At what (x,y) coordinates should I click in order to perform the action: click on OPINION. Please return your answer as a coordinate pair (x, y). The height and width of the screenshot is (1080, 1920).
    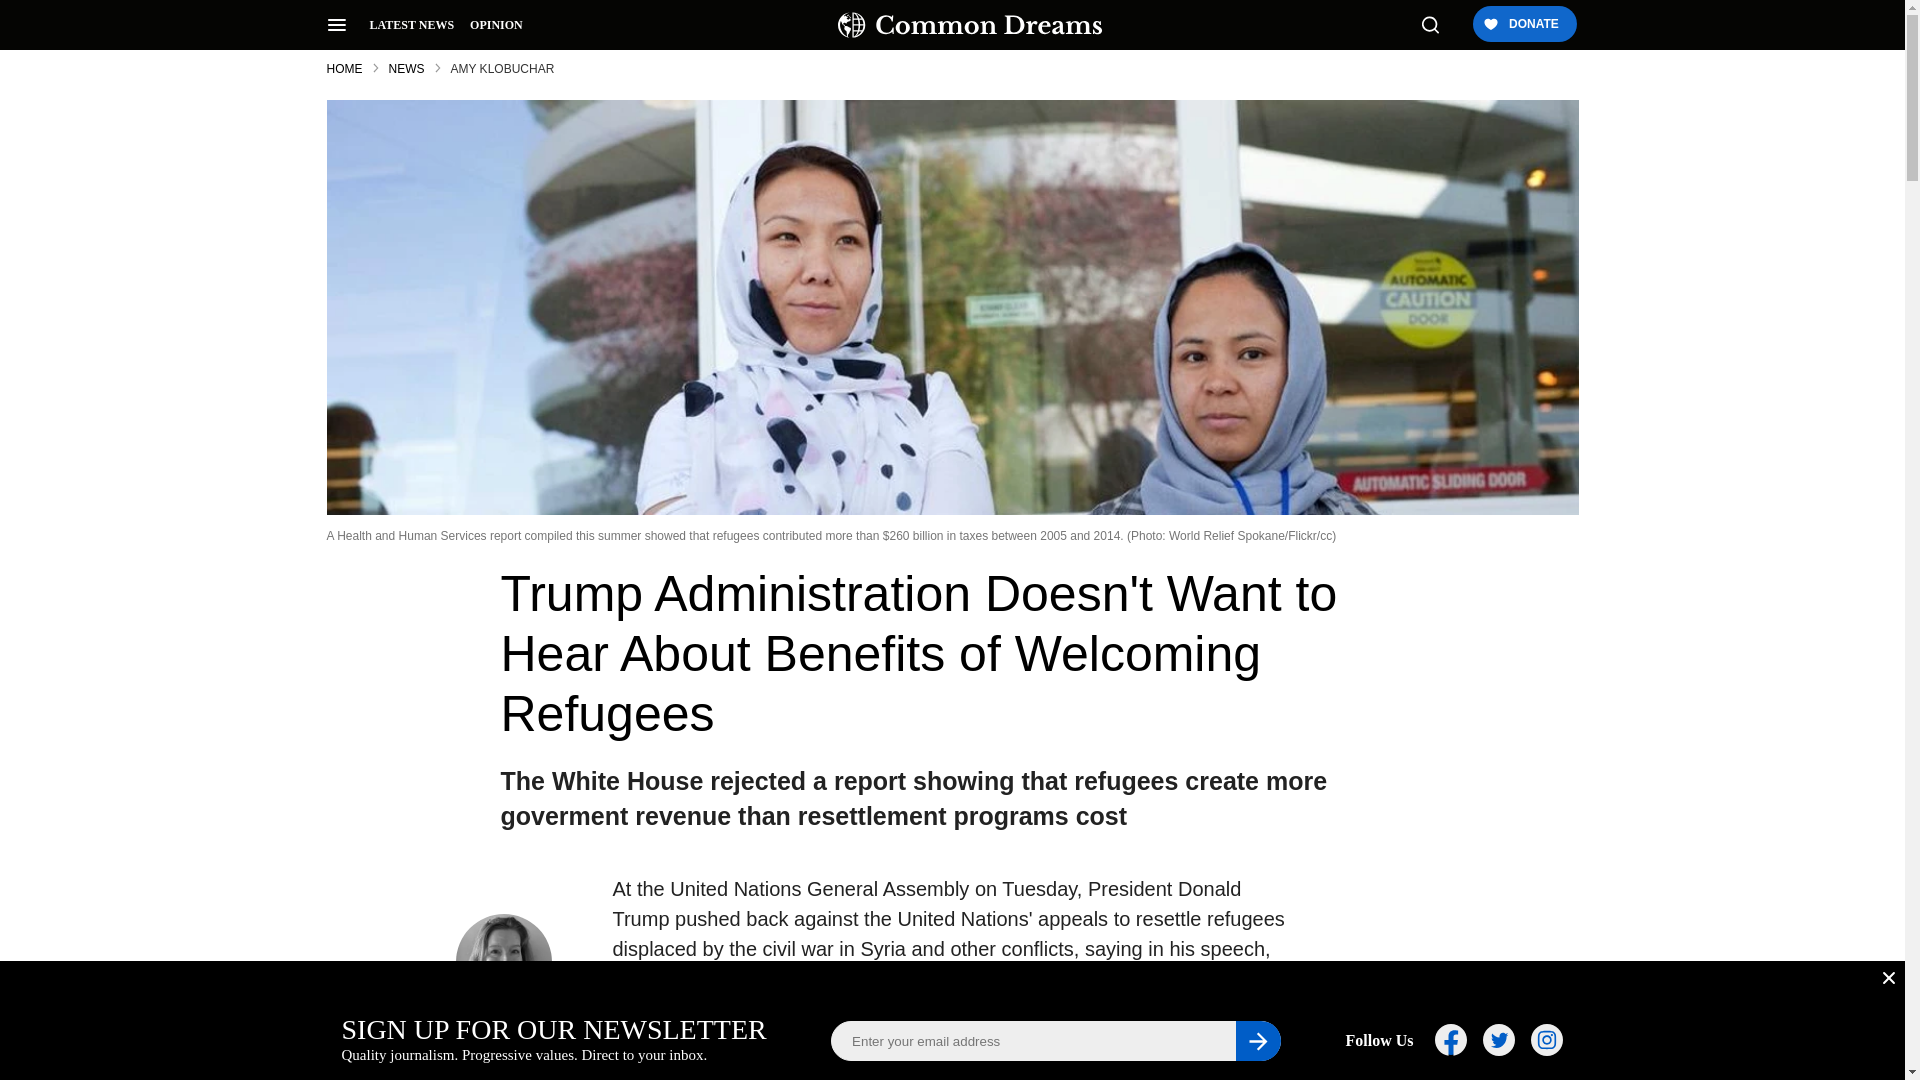
    Looking at the image, I should click on (496, 25).